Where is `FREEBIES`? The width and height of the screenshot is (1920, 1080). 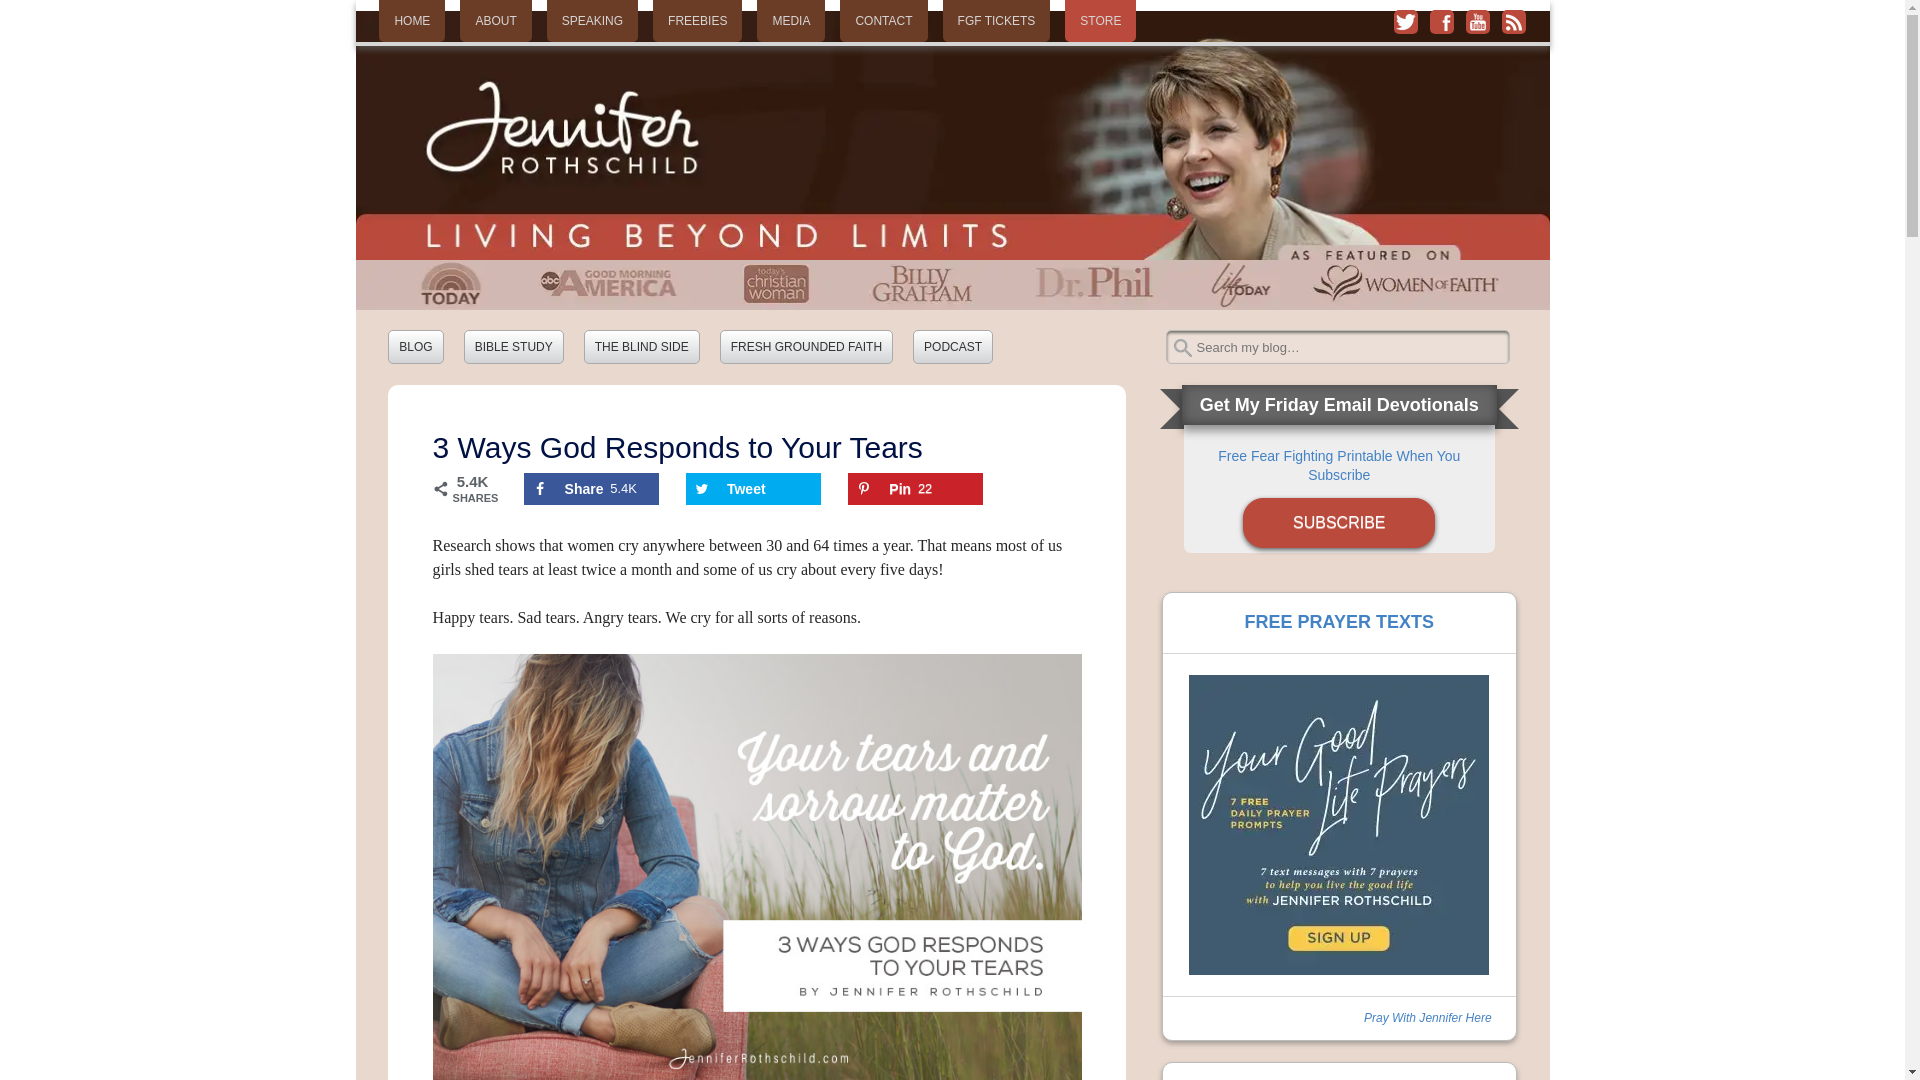 FREEBIES is located at coordinates (696, 21).